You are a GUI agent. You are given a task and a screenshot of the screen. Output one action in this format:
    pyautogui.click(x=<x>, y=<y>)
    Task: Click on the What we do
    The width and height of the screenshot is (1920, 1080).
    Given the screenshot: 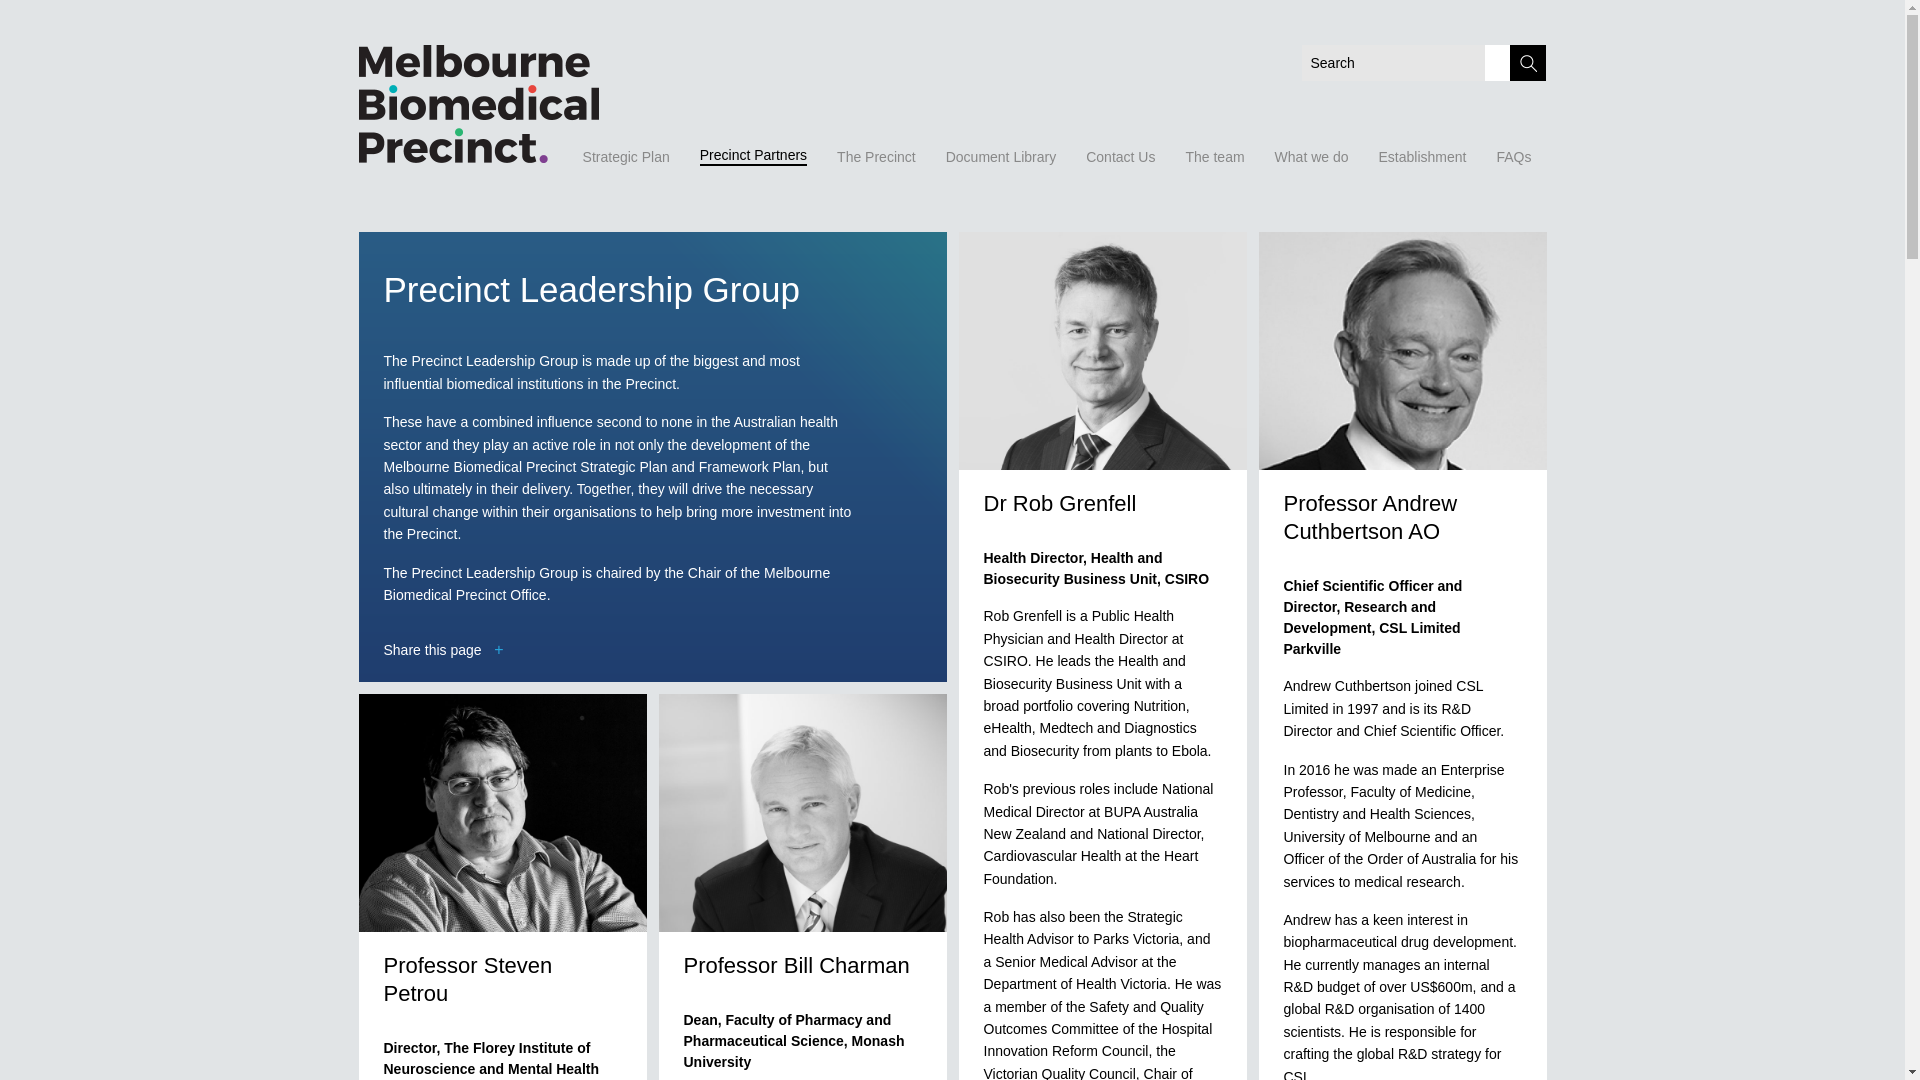 What is the action you would take?
    pyautogui.click(x=1311, y=156)
    